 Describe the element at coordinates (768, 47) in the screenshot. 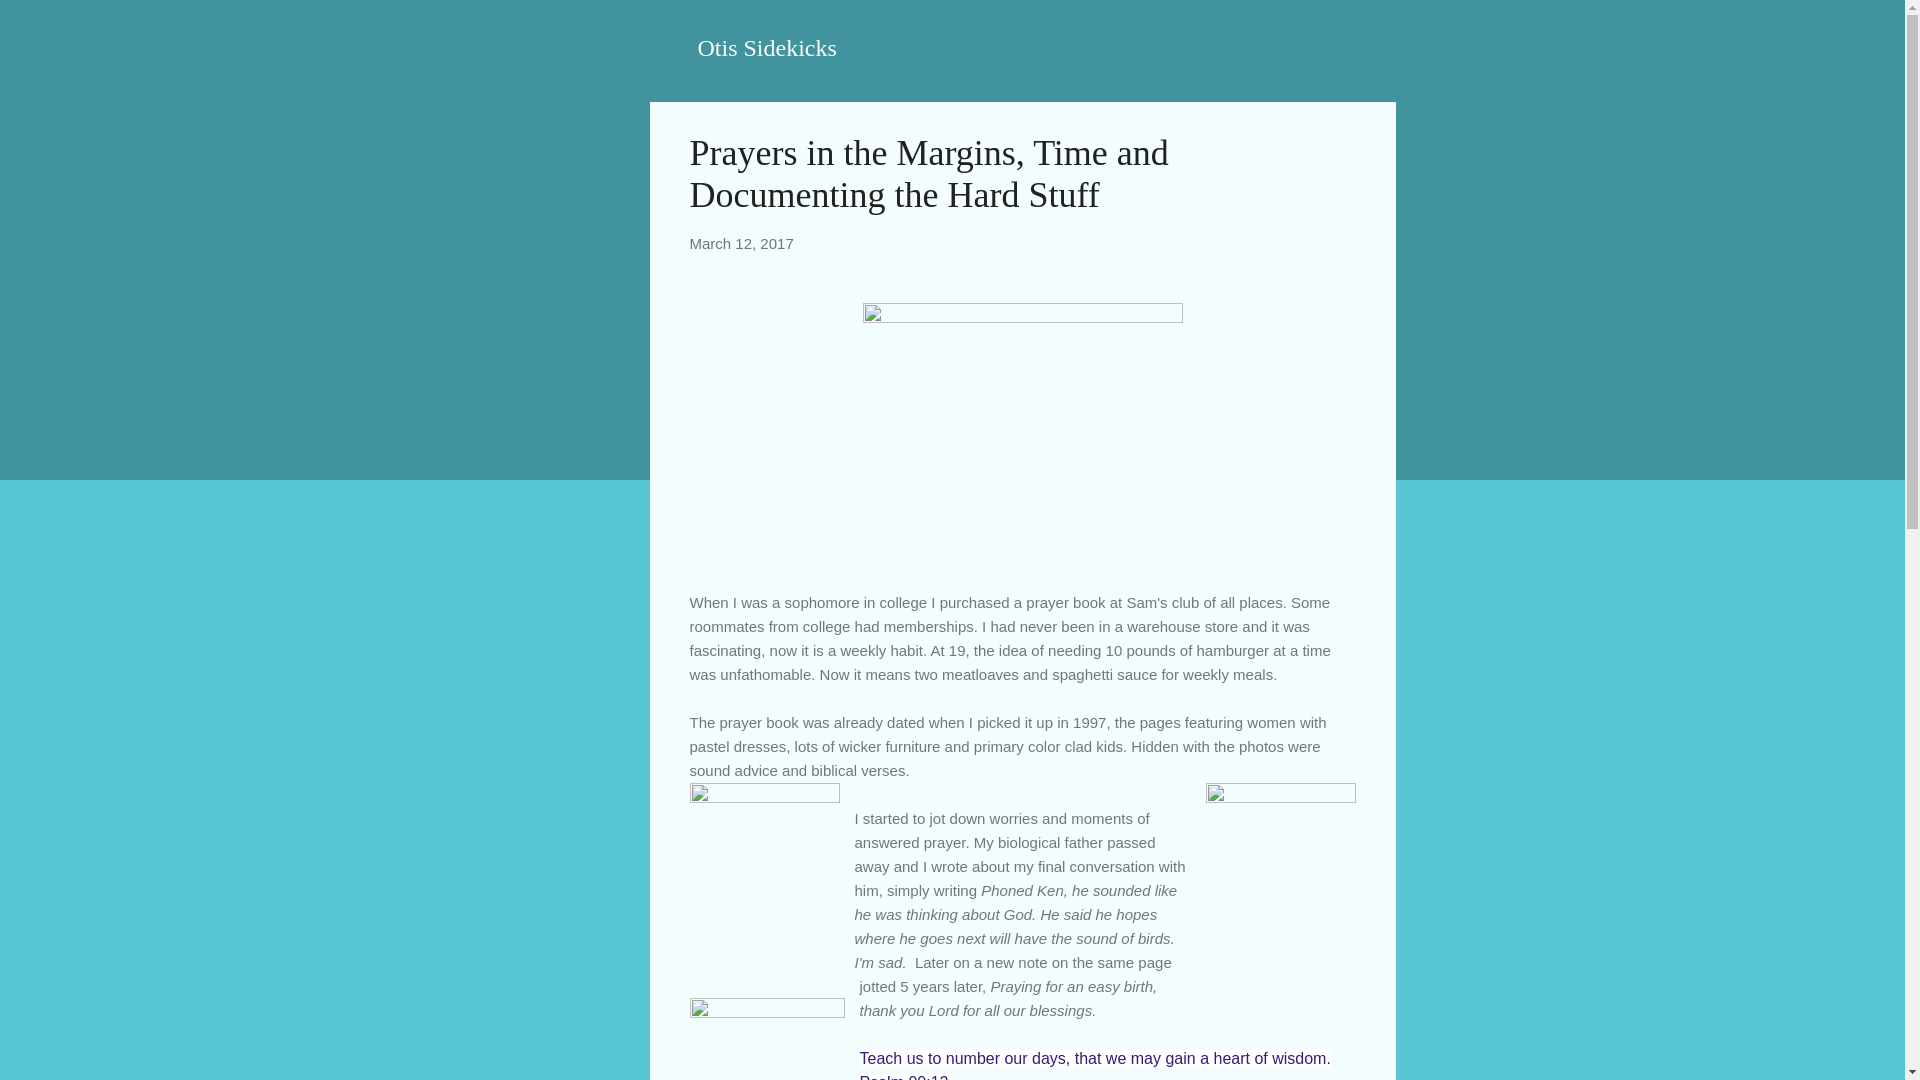

I see `Otis Sidekicks` at that location.